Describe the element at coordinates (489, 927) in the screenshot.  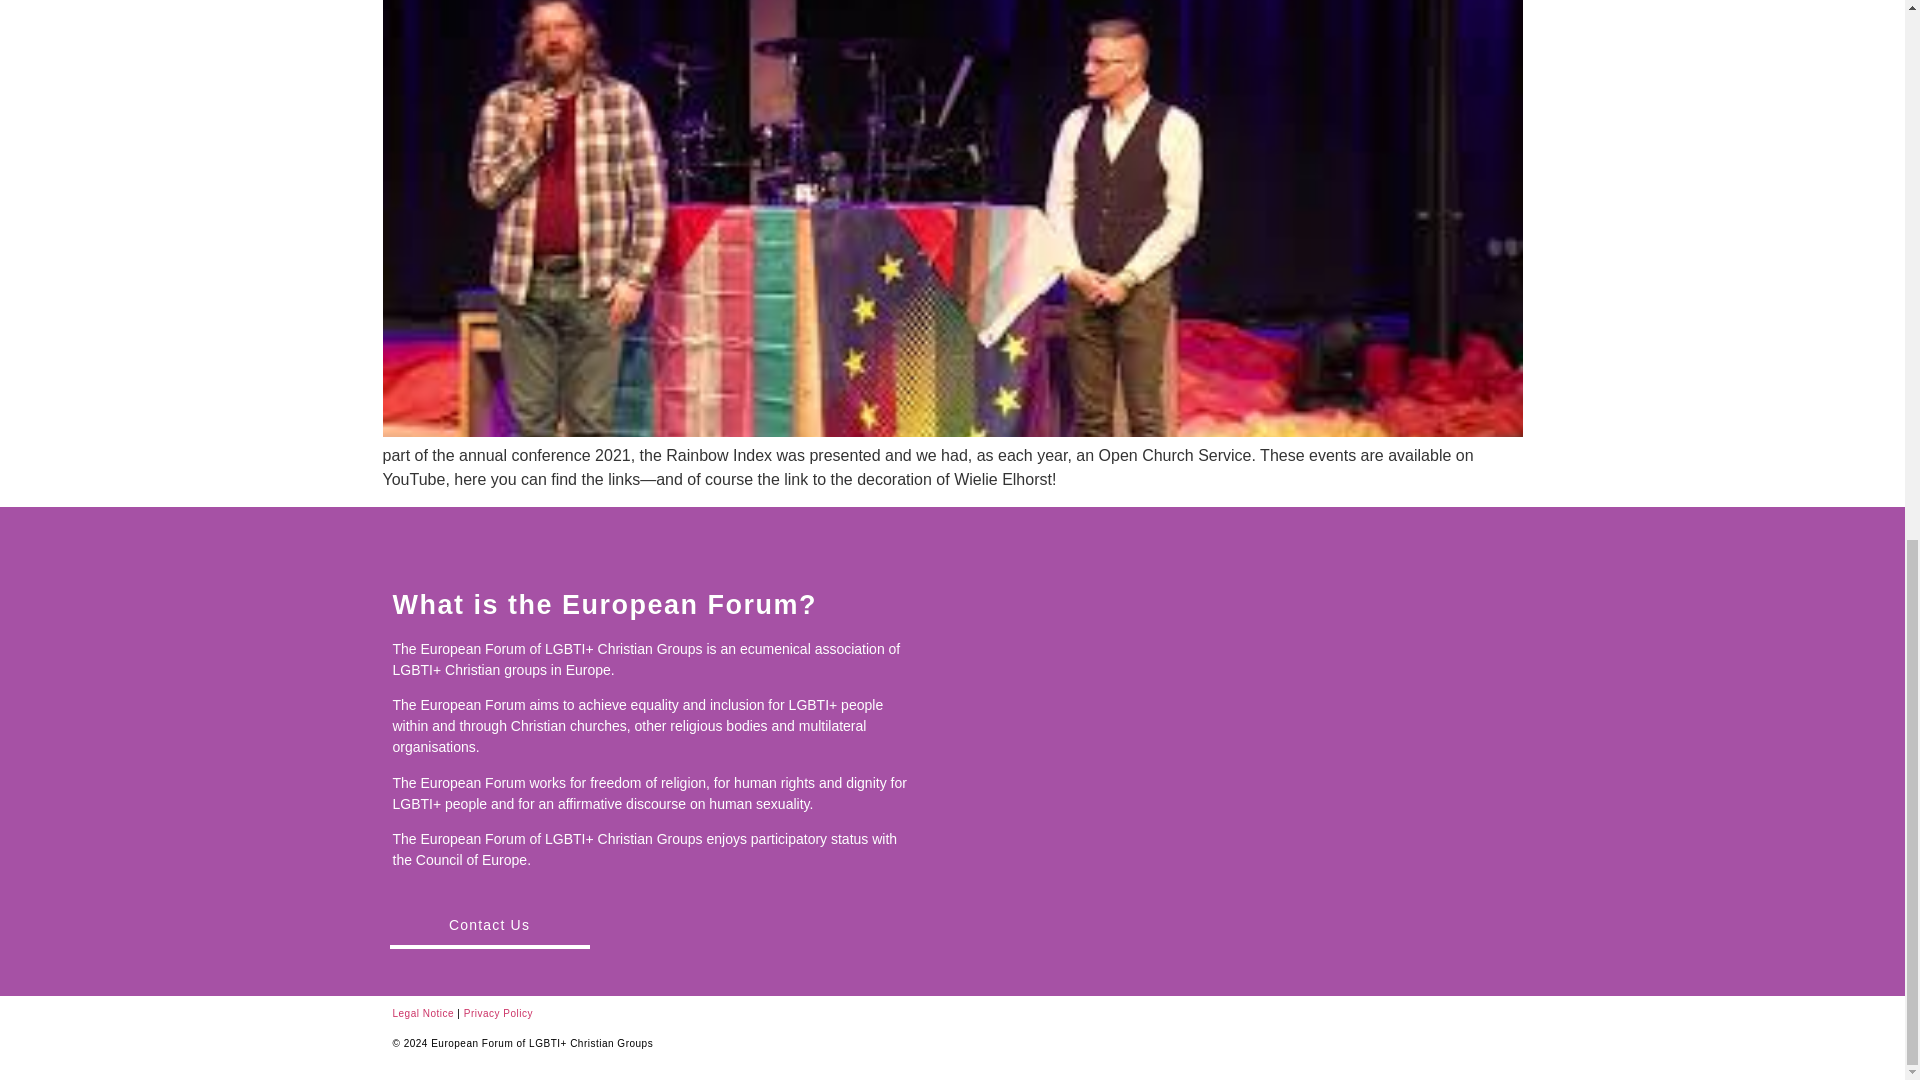
I see `Contact Us` at that location.